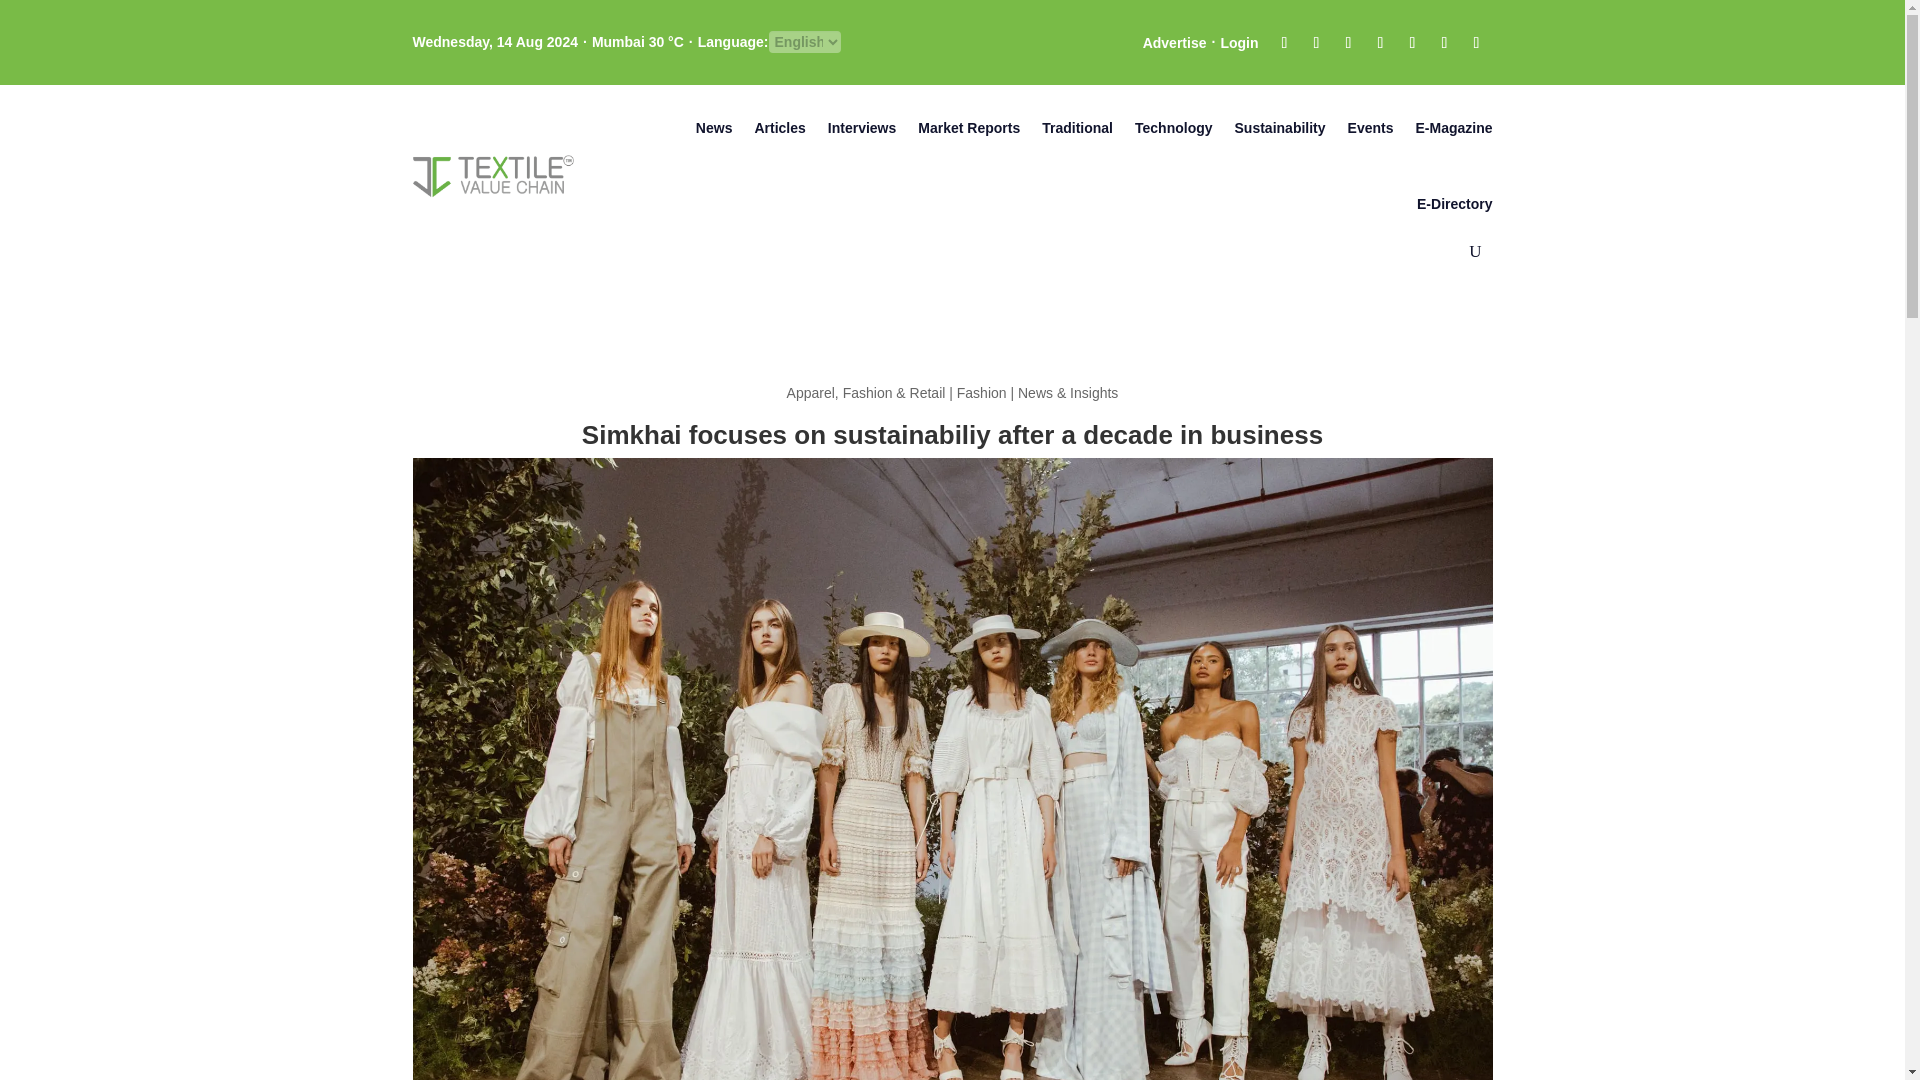 The height and width of the screenshot is (1080, 1920). I want to click on Follow on Facebook, so click(1283, 43).